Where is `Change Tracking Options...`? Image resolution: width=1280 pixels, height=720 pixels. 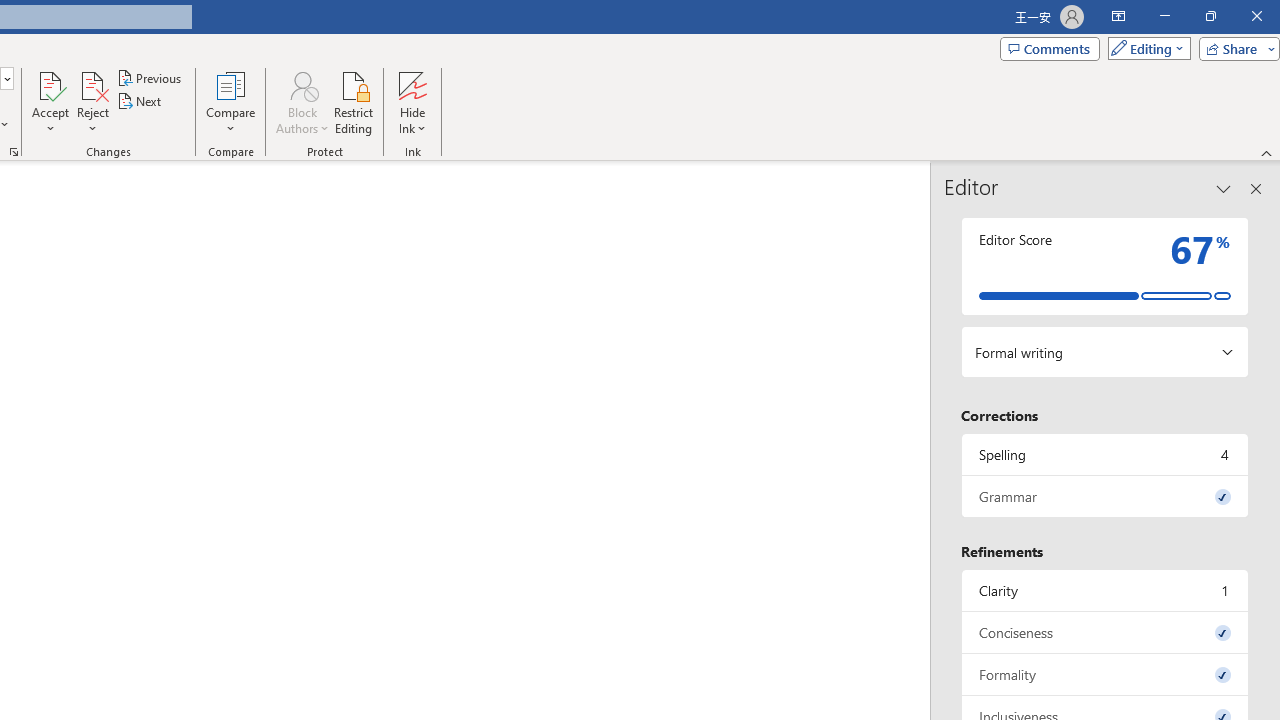 Change Tracking Options... is located at coordinates (14, 152).